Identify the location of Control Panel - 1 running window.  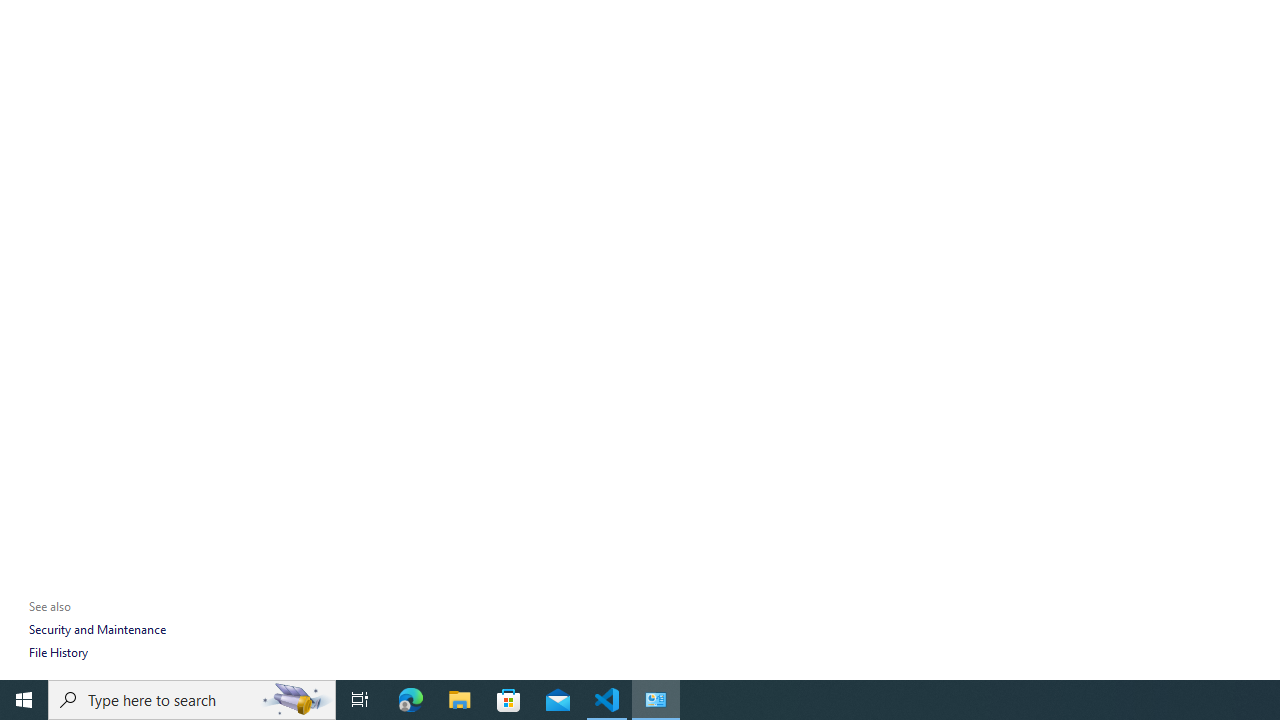
(656, 700).